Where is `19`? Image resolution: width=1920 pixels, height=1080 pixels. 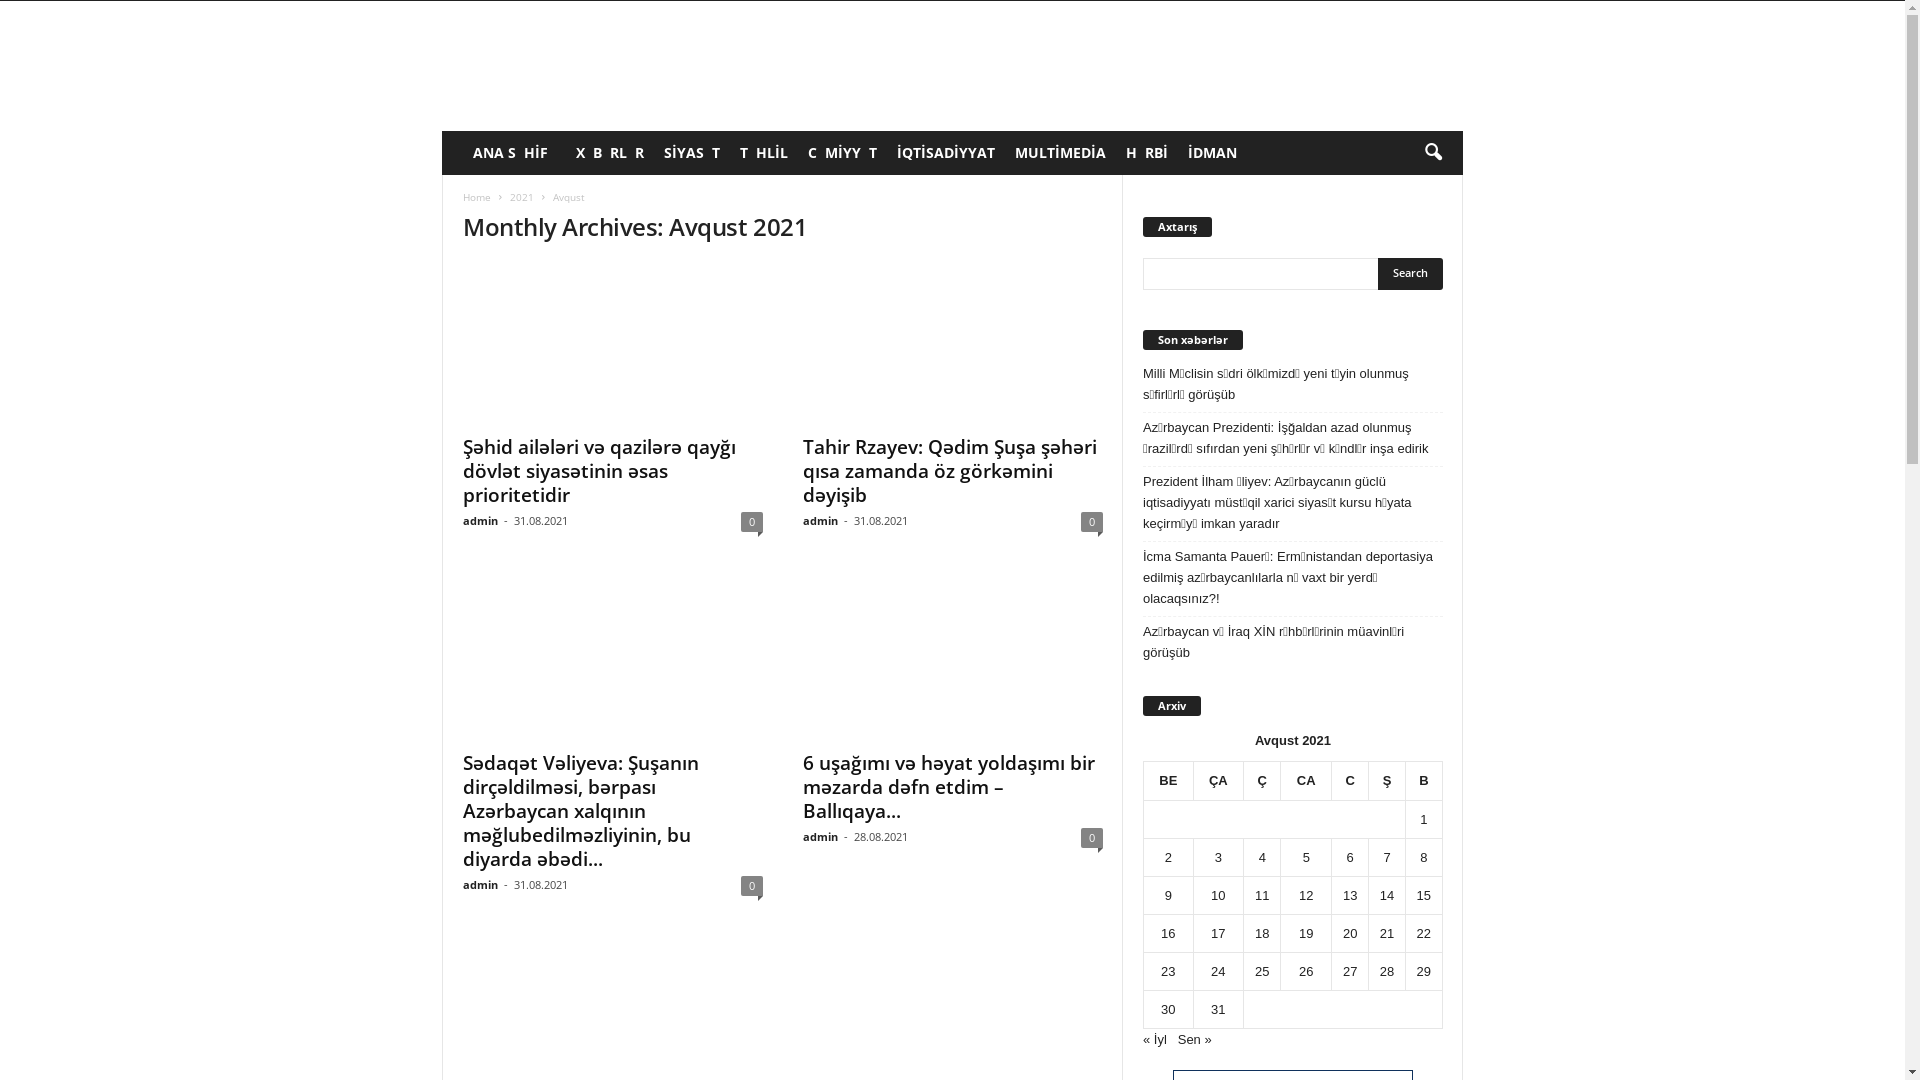
19 is located at coordinates (1306, 934).